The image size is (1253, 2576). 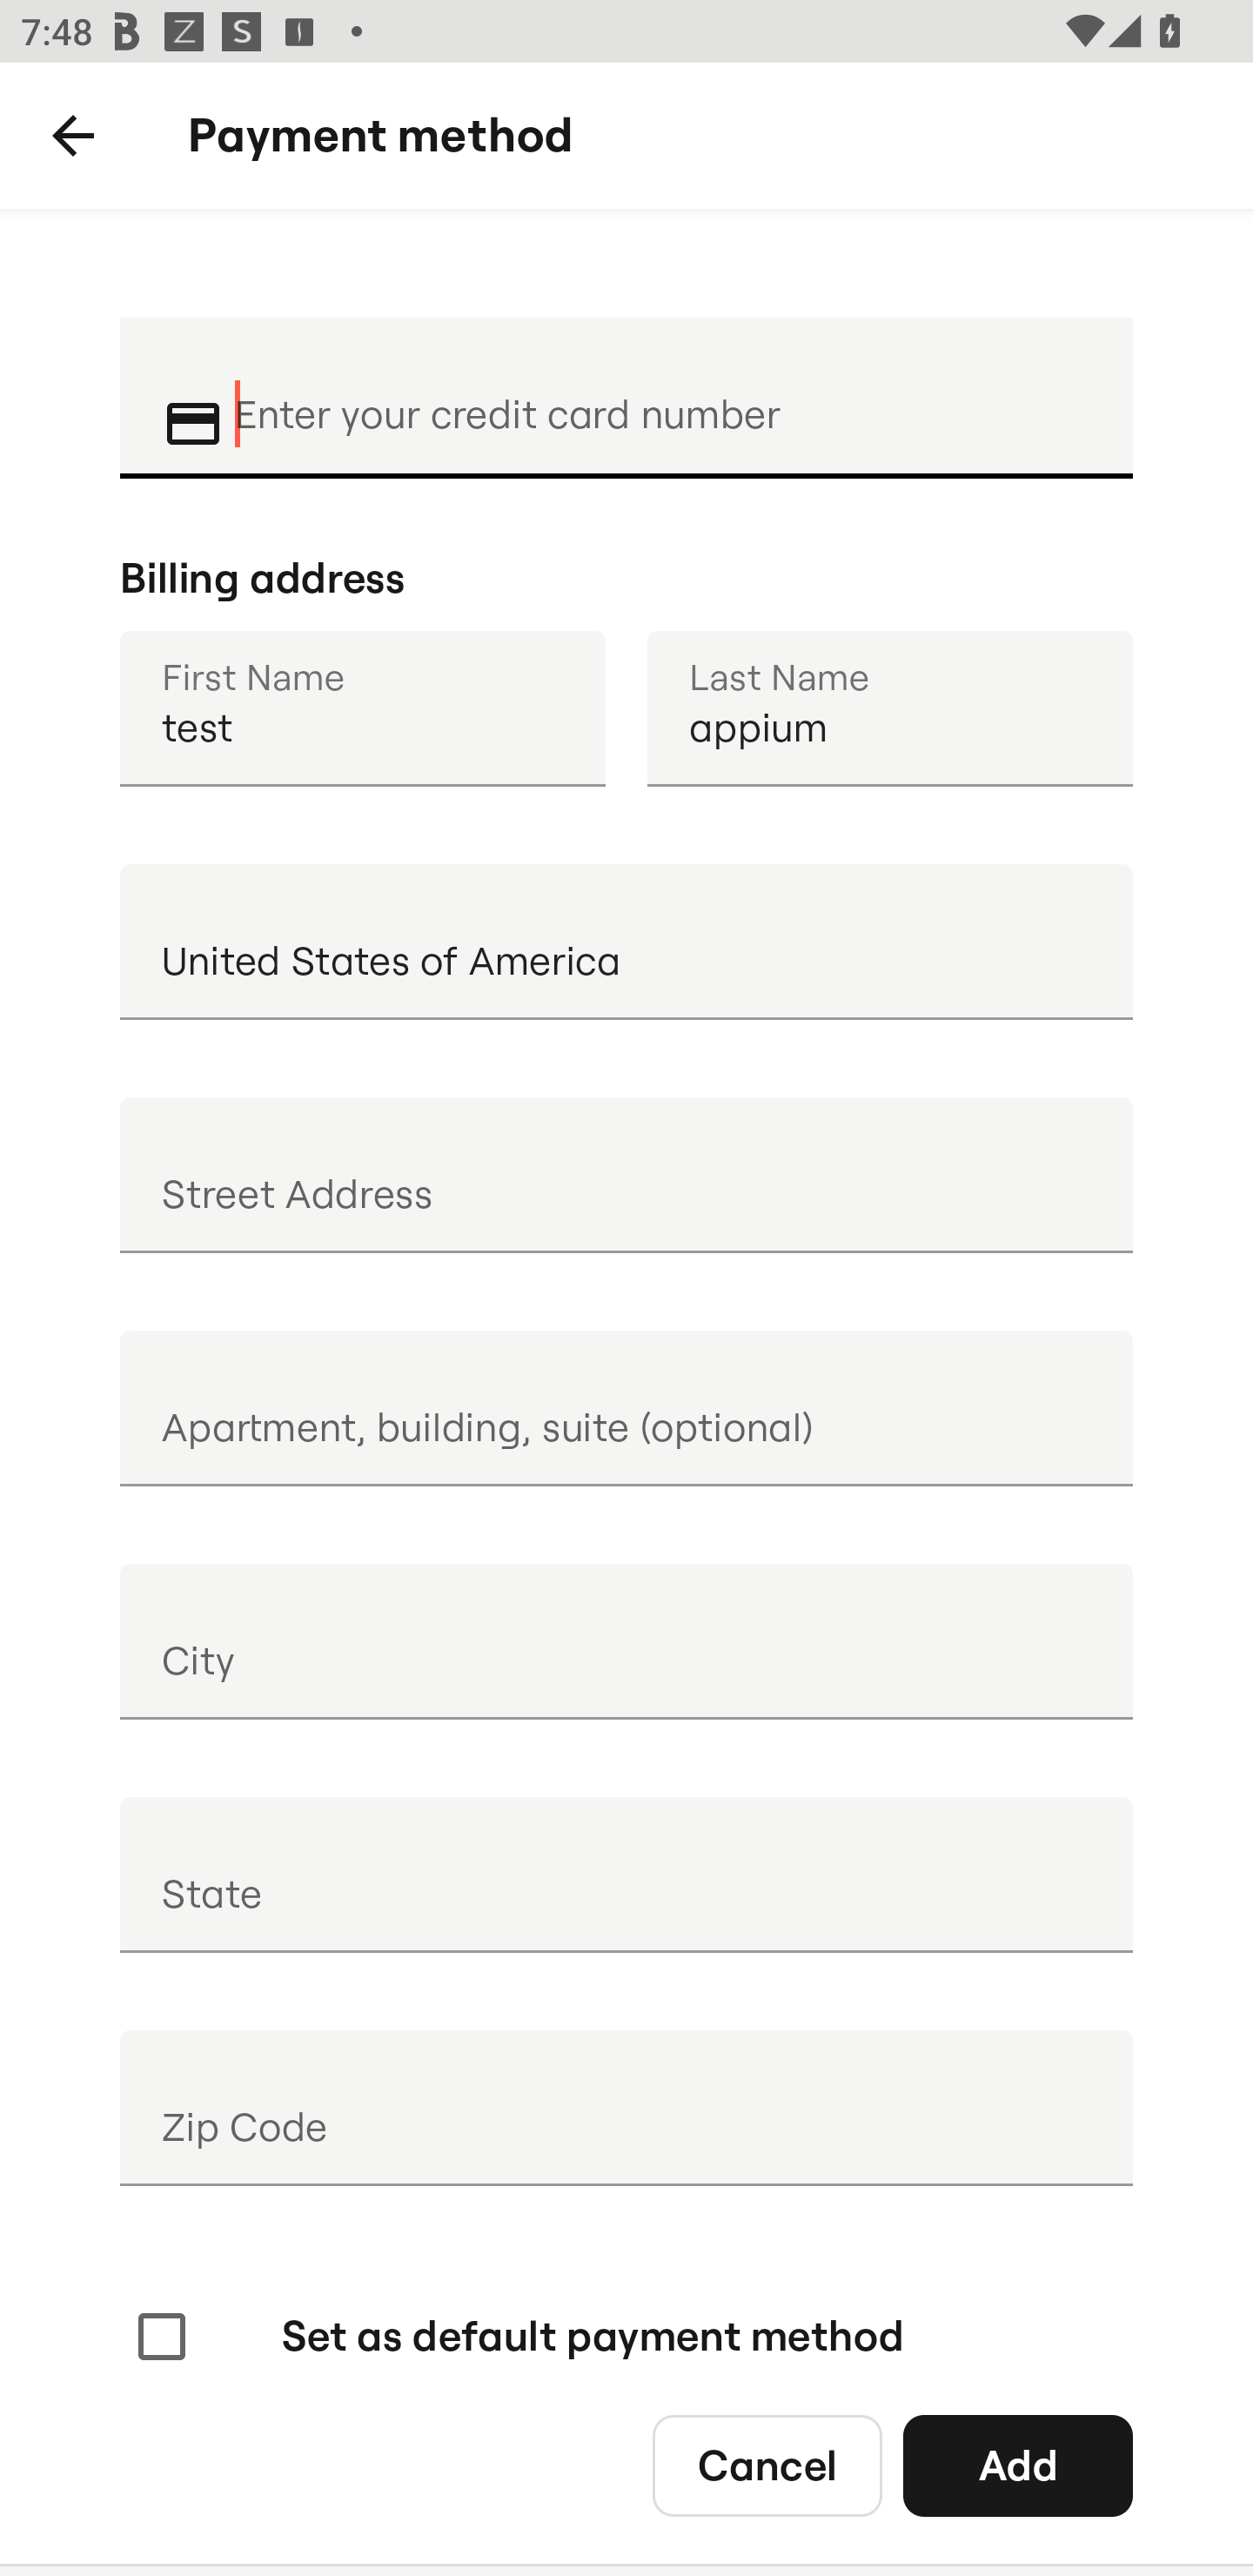 What do you see at coordinates (626, 1641) in the screenshot?
I see `City` at bounding box center [626, 1641].